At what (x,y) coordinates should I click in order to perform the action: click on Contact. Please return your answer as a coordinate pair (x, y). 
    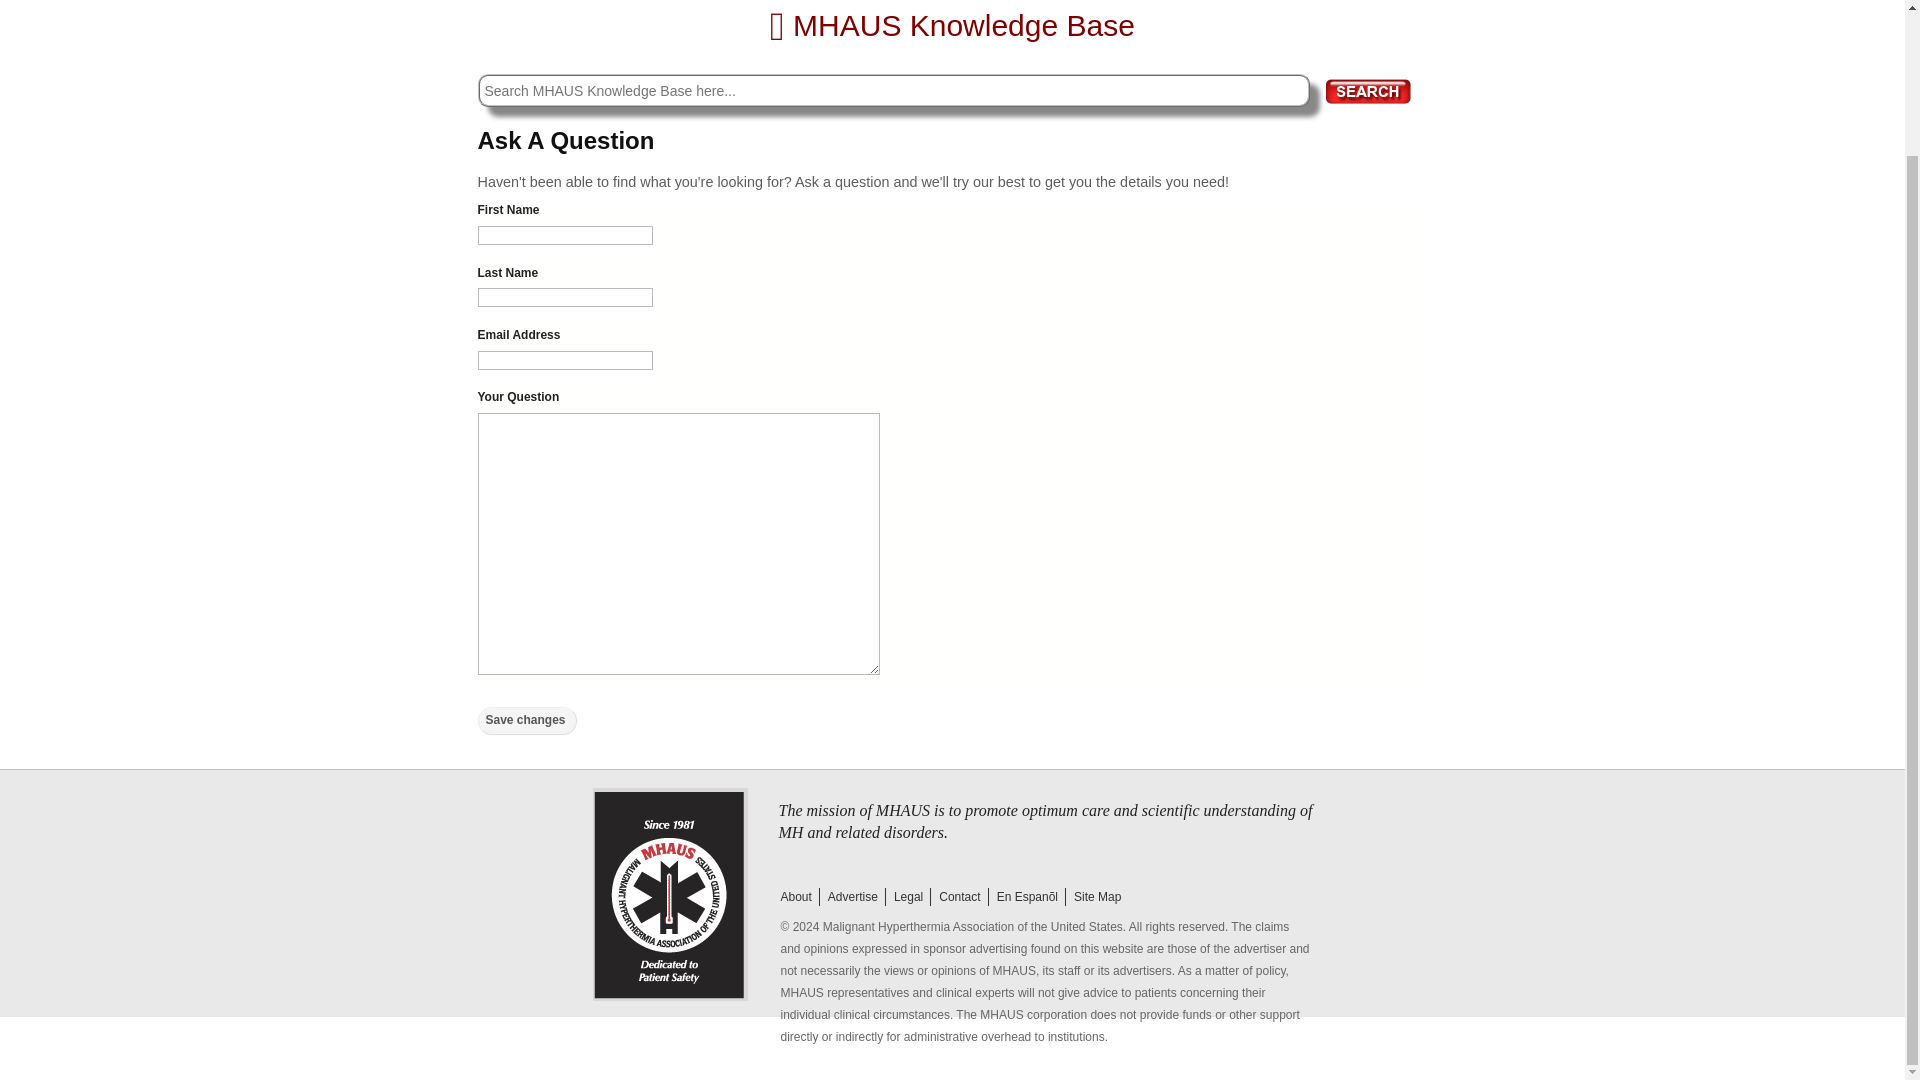
    Looking at the image, I should click on (958, 896).